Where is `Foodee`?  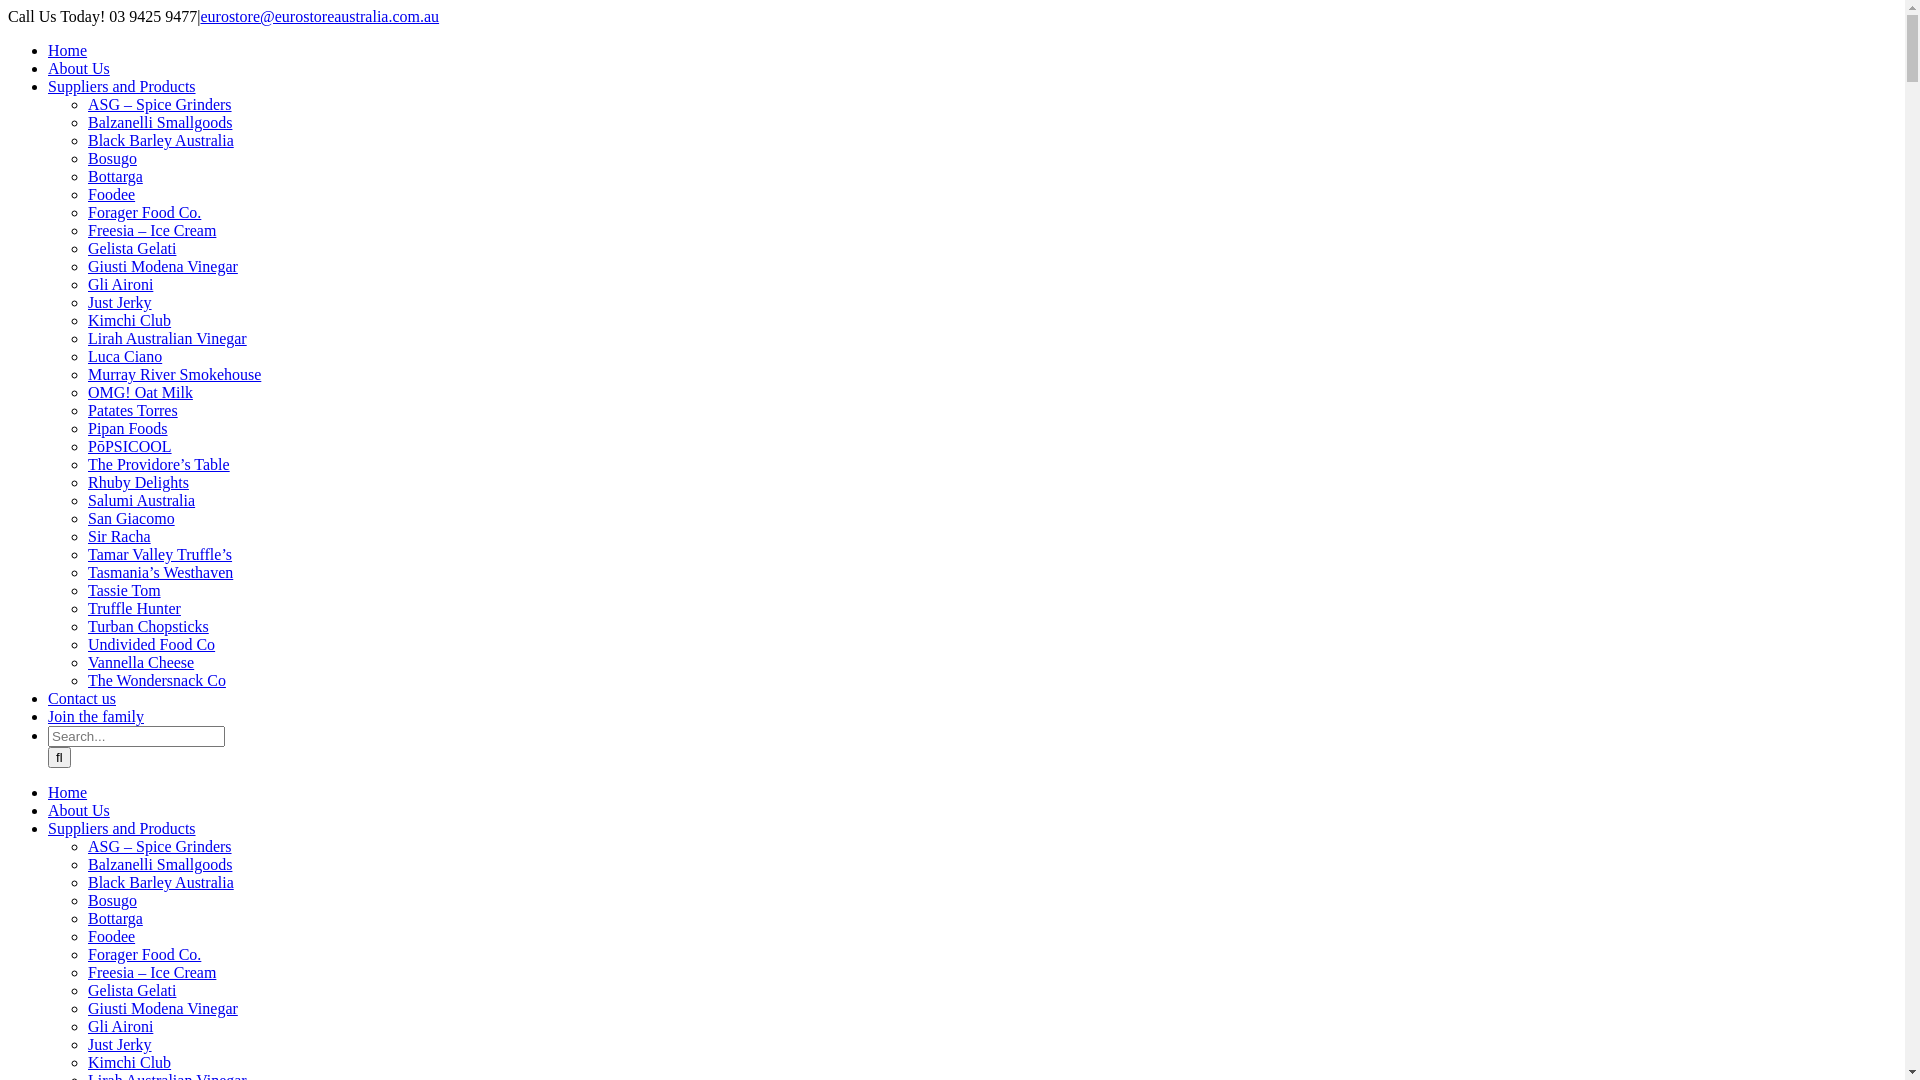 Foodee is located at coordinates (112, 936).